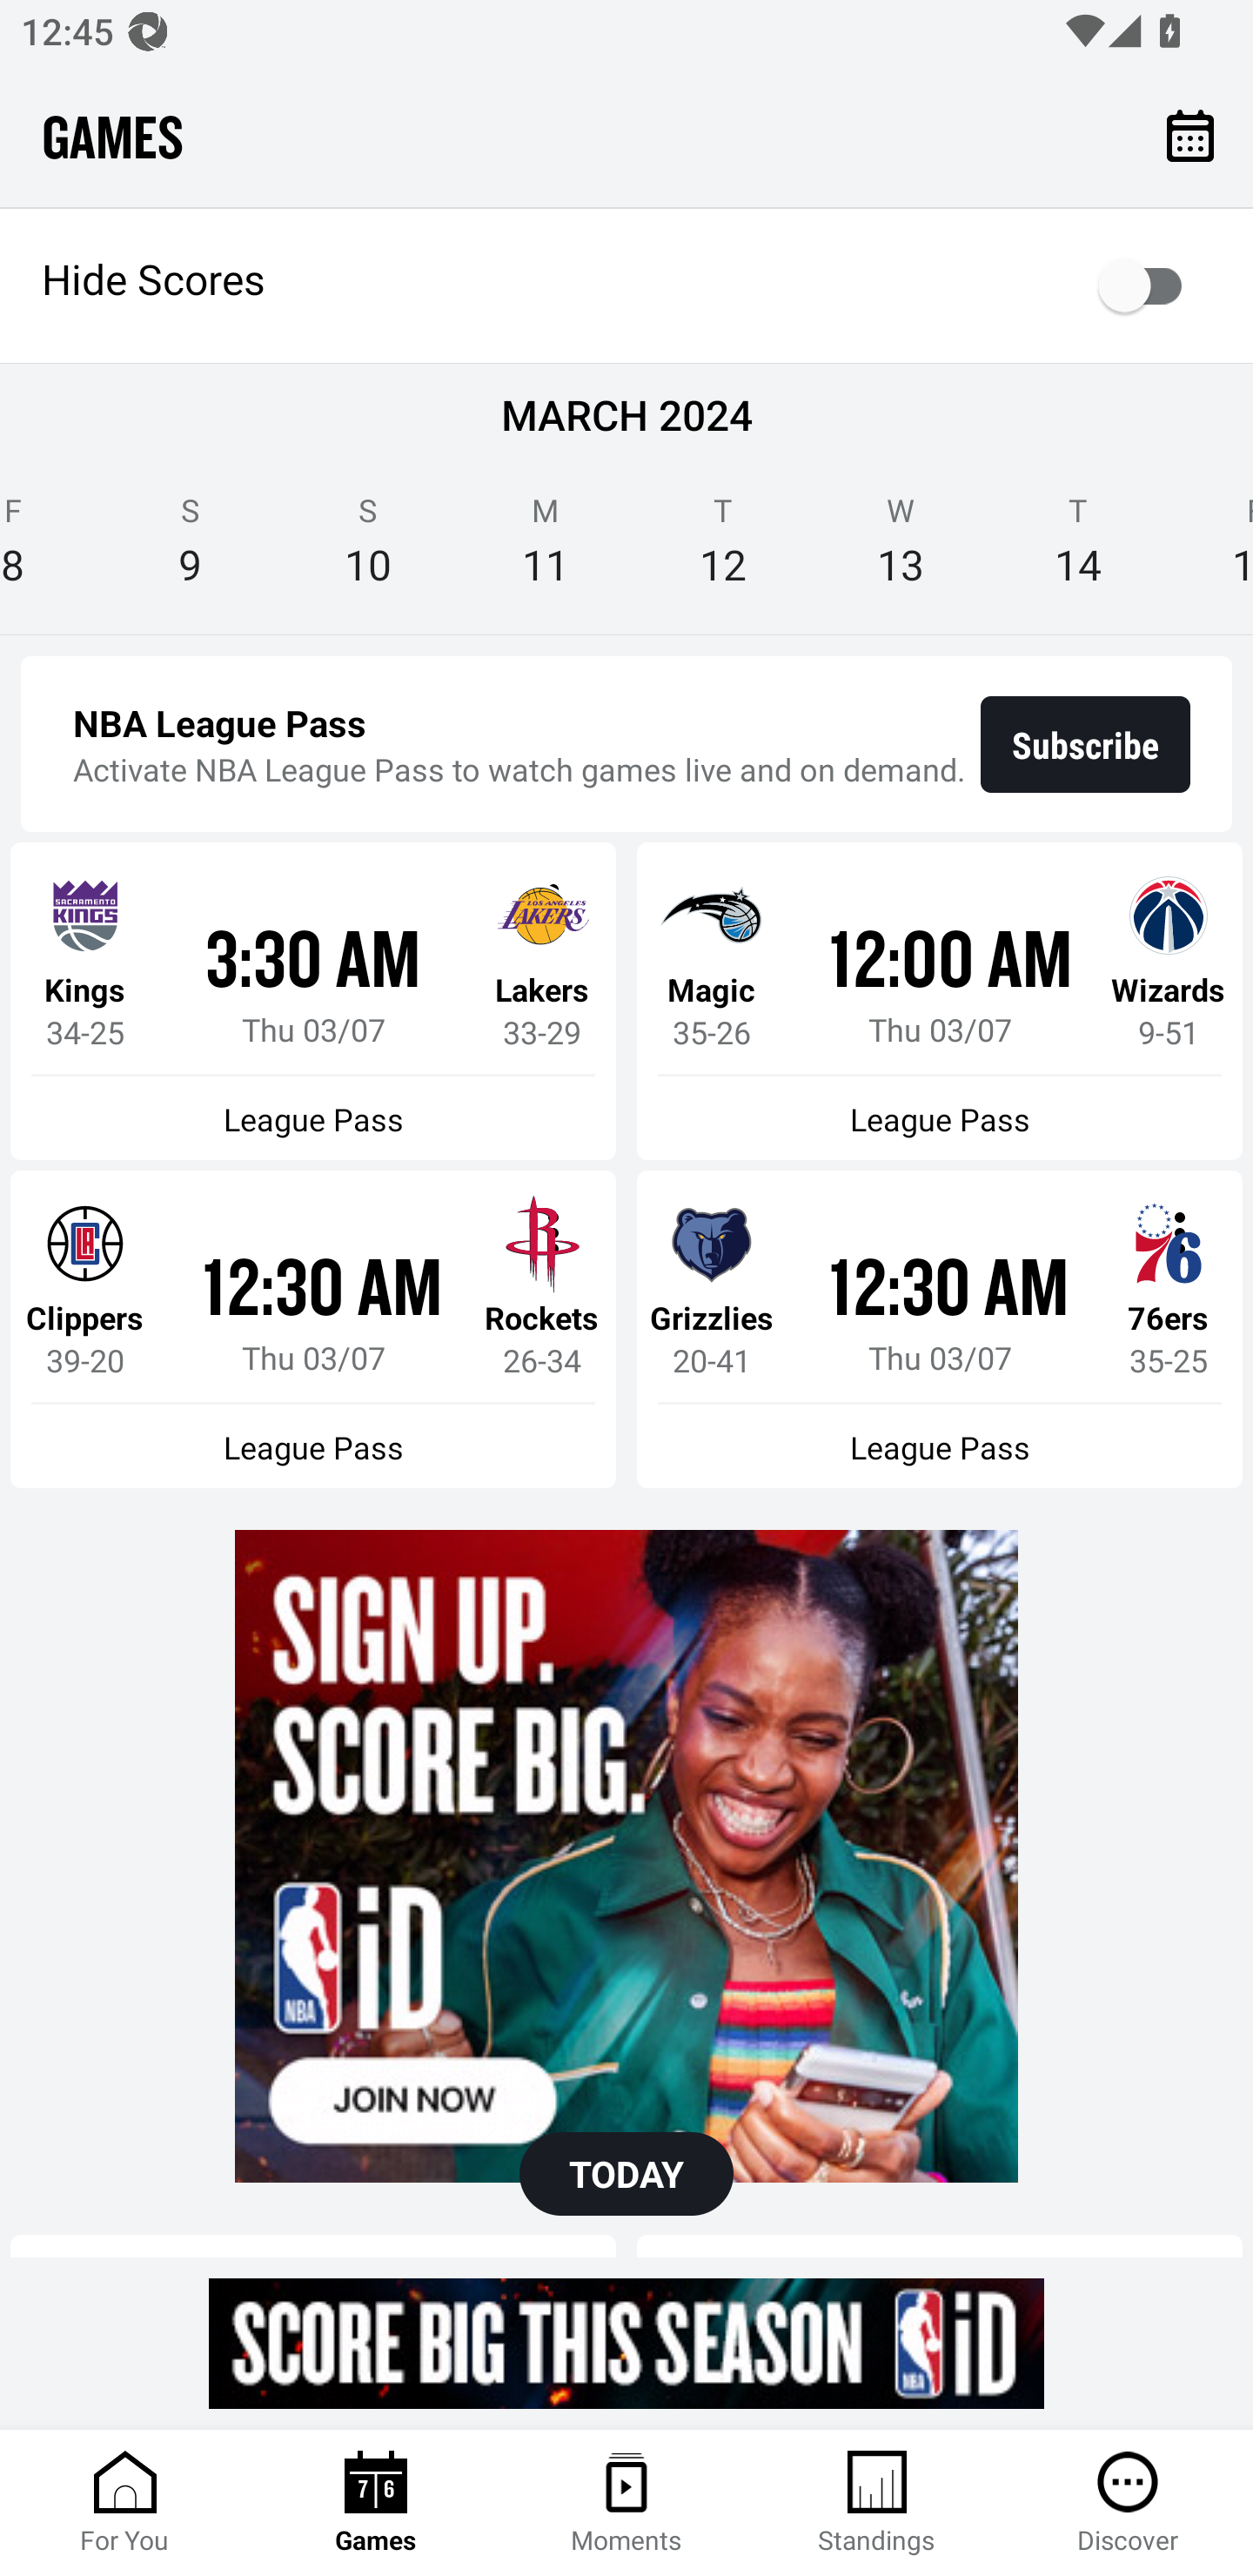 The height and width of the screenshot is (2576, 1253). Describe the element at coordinates (125, 2503) in the screenshot. I see `For You` at that location.